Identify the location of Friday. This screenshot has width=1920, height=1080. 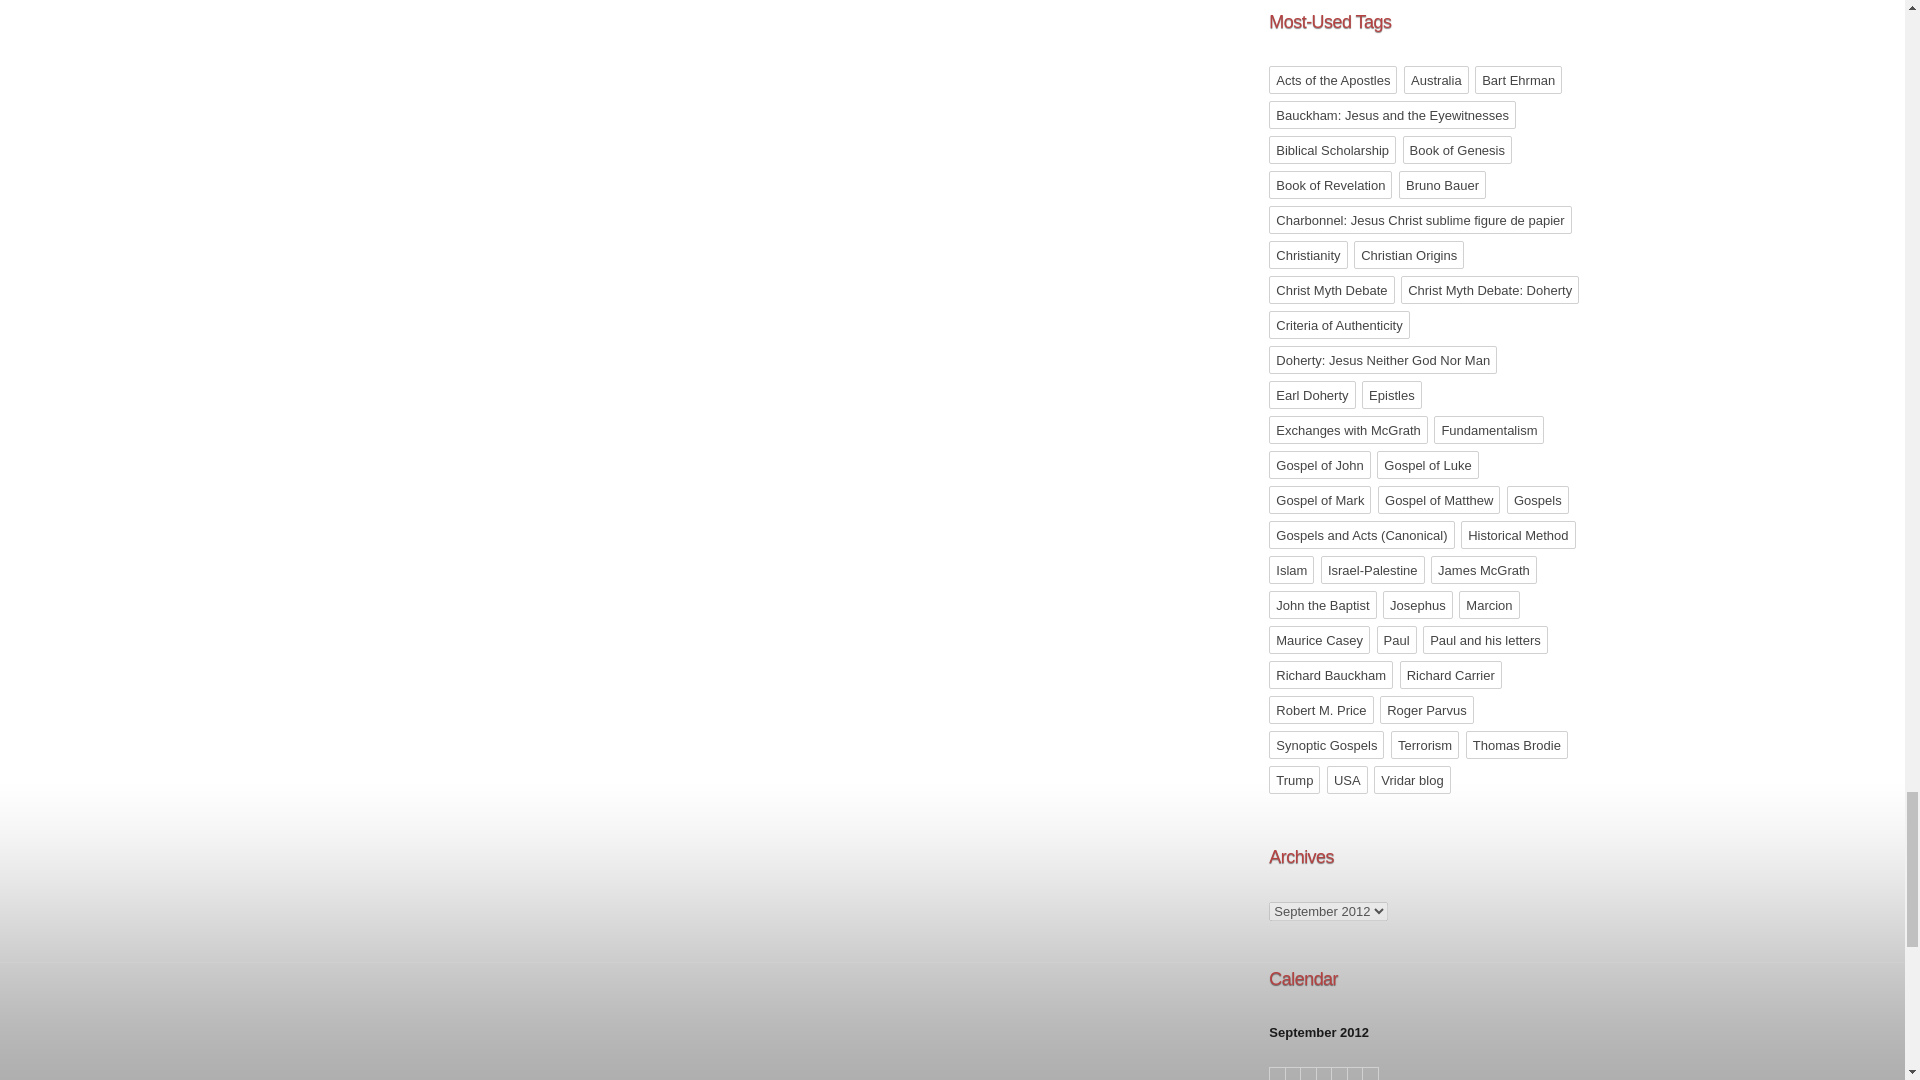
(1355, 1074).